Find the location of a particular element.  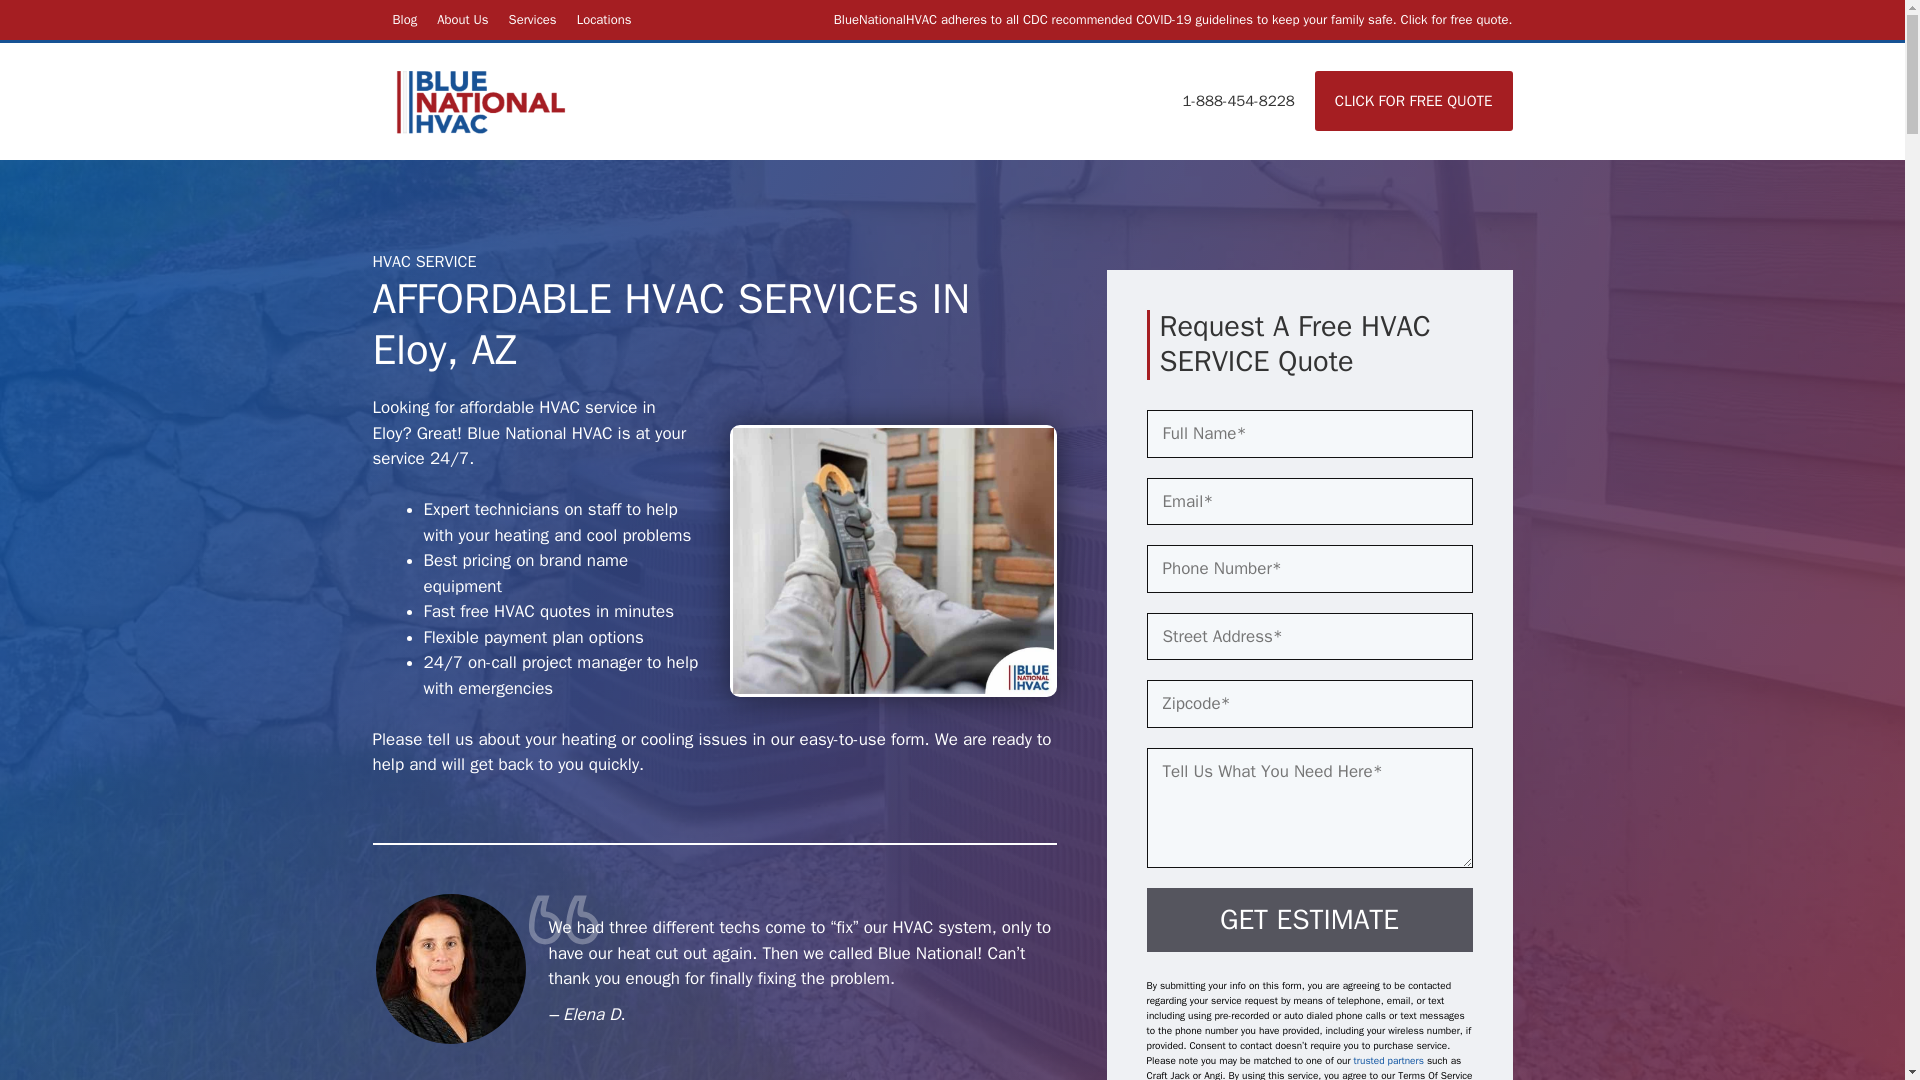

CLICK FOR FREE QUOTE is located at coordinates (1414, 100).